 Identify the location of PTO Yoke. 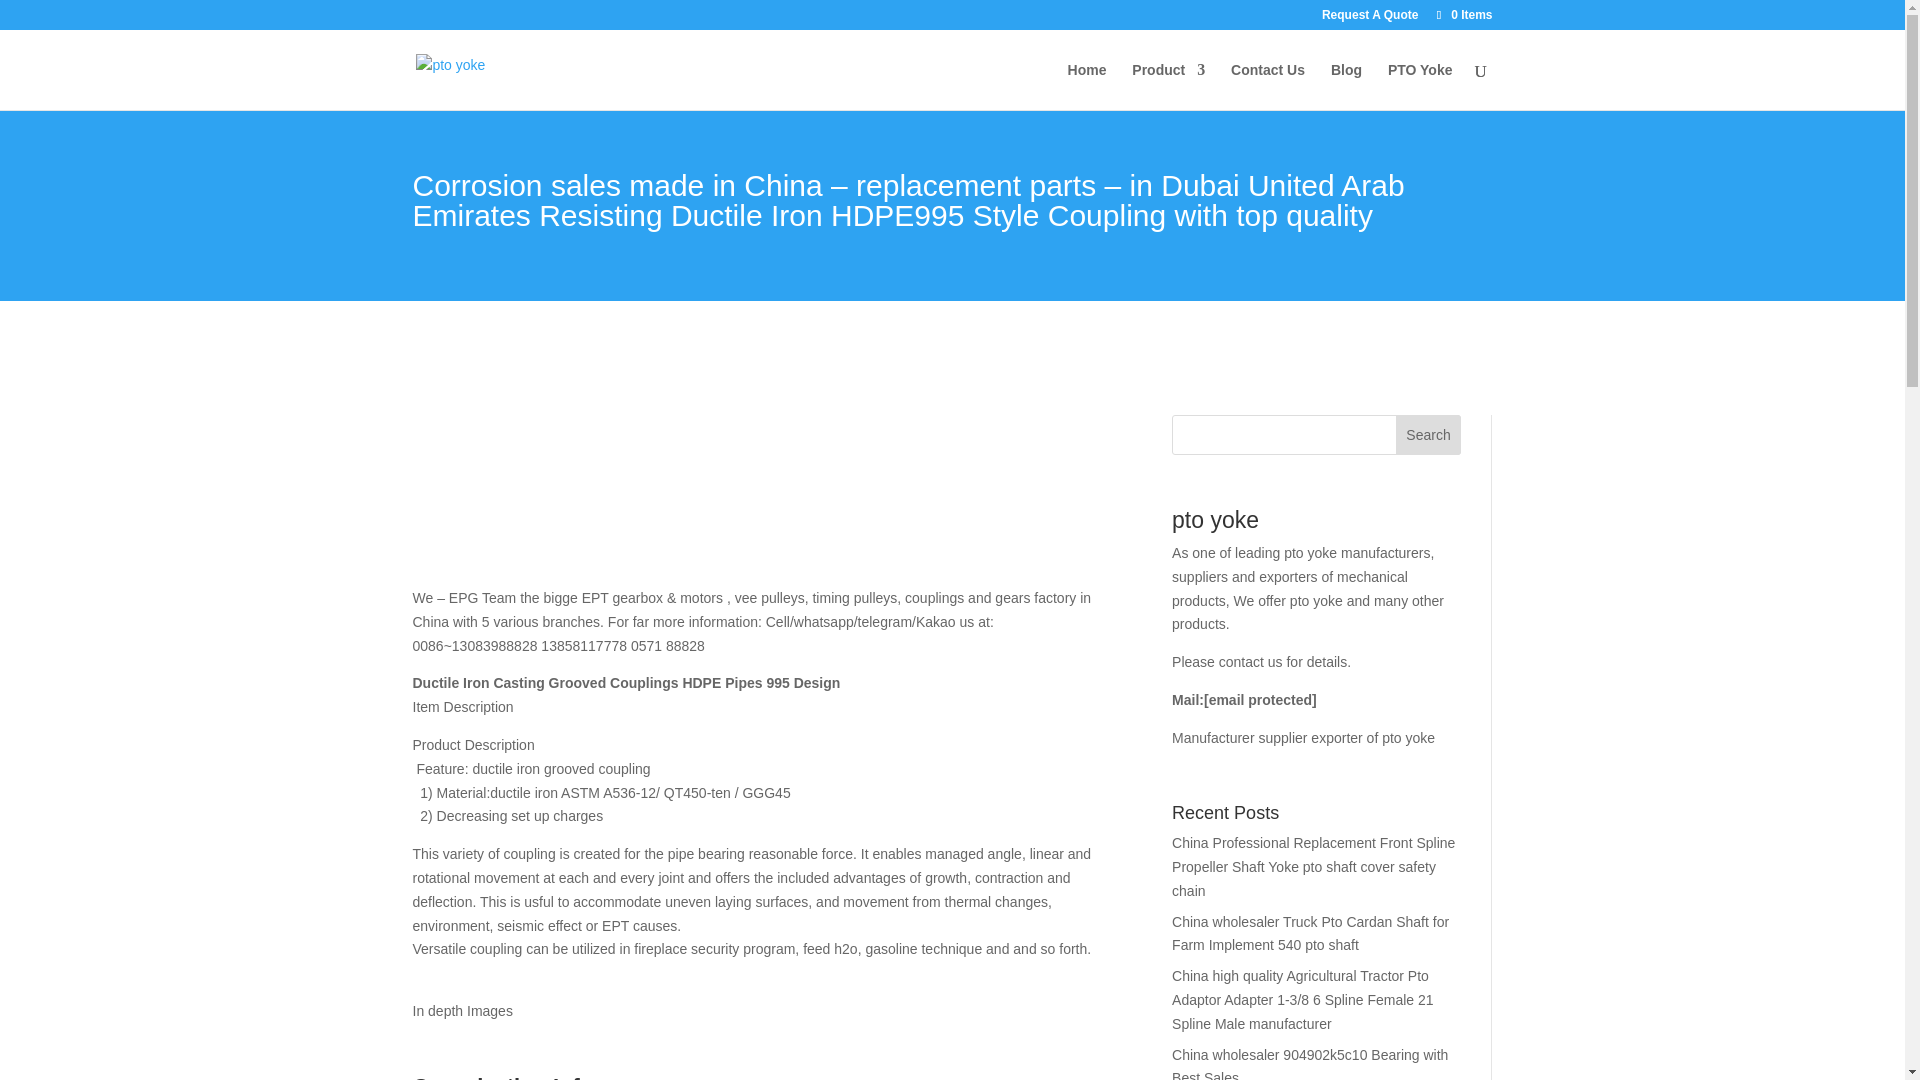
(1420, 86).